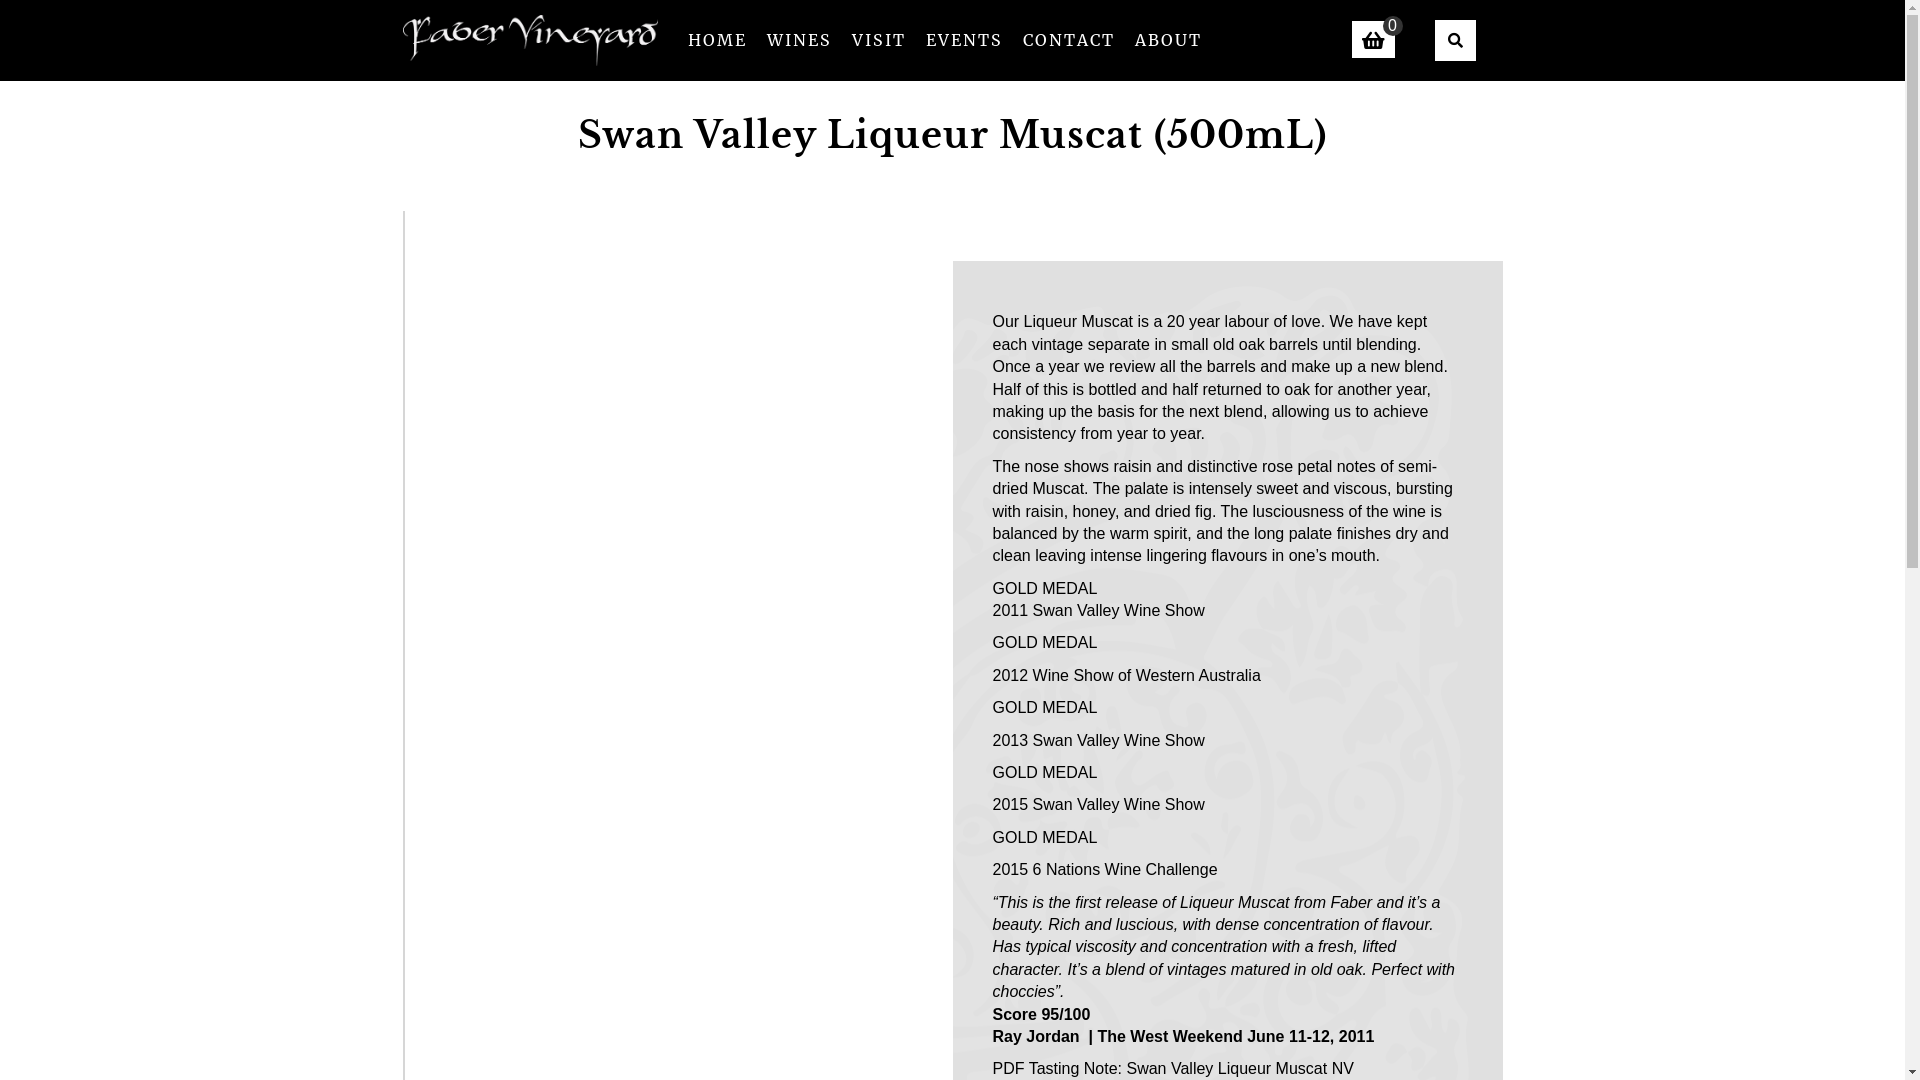 Image resolution: width=1920 pixels, height=1080 pixels. What do you see at coordinates (1172, 1068) in the screenshot?
I see `PDF Tasting Note: Swan Valley Liqueur Muscat NV` at bounding box center [1172, 1068].